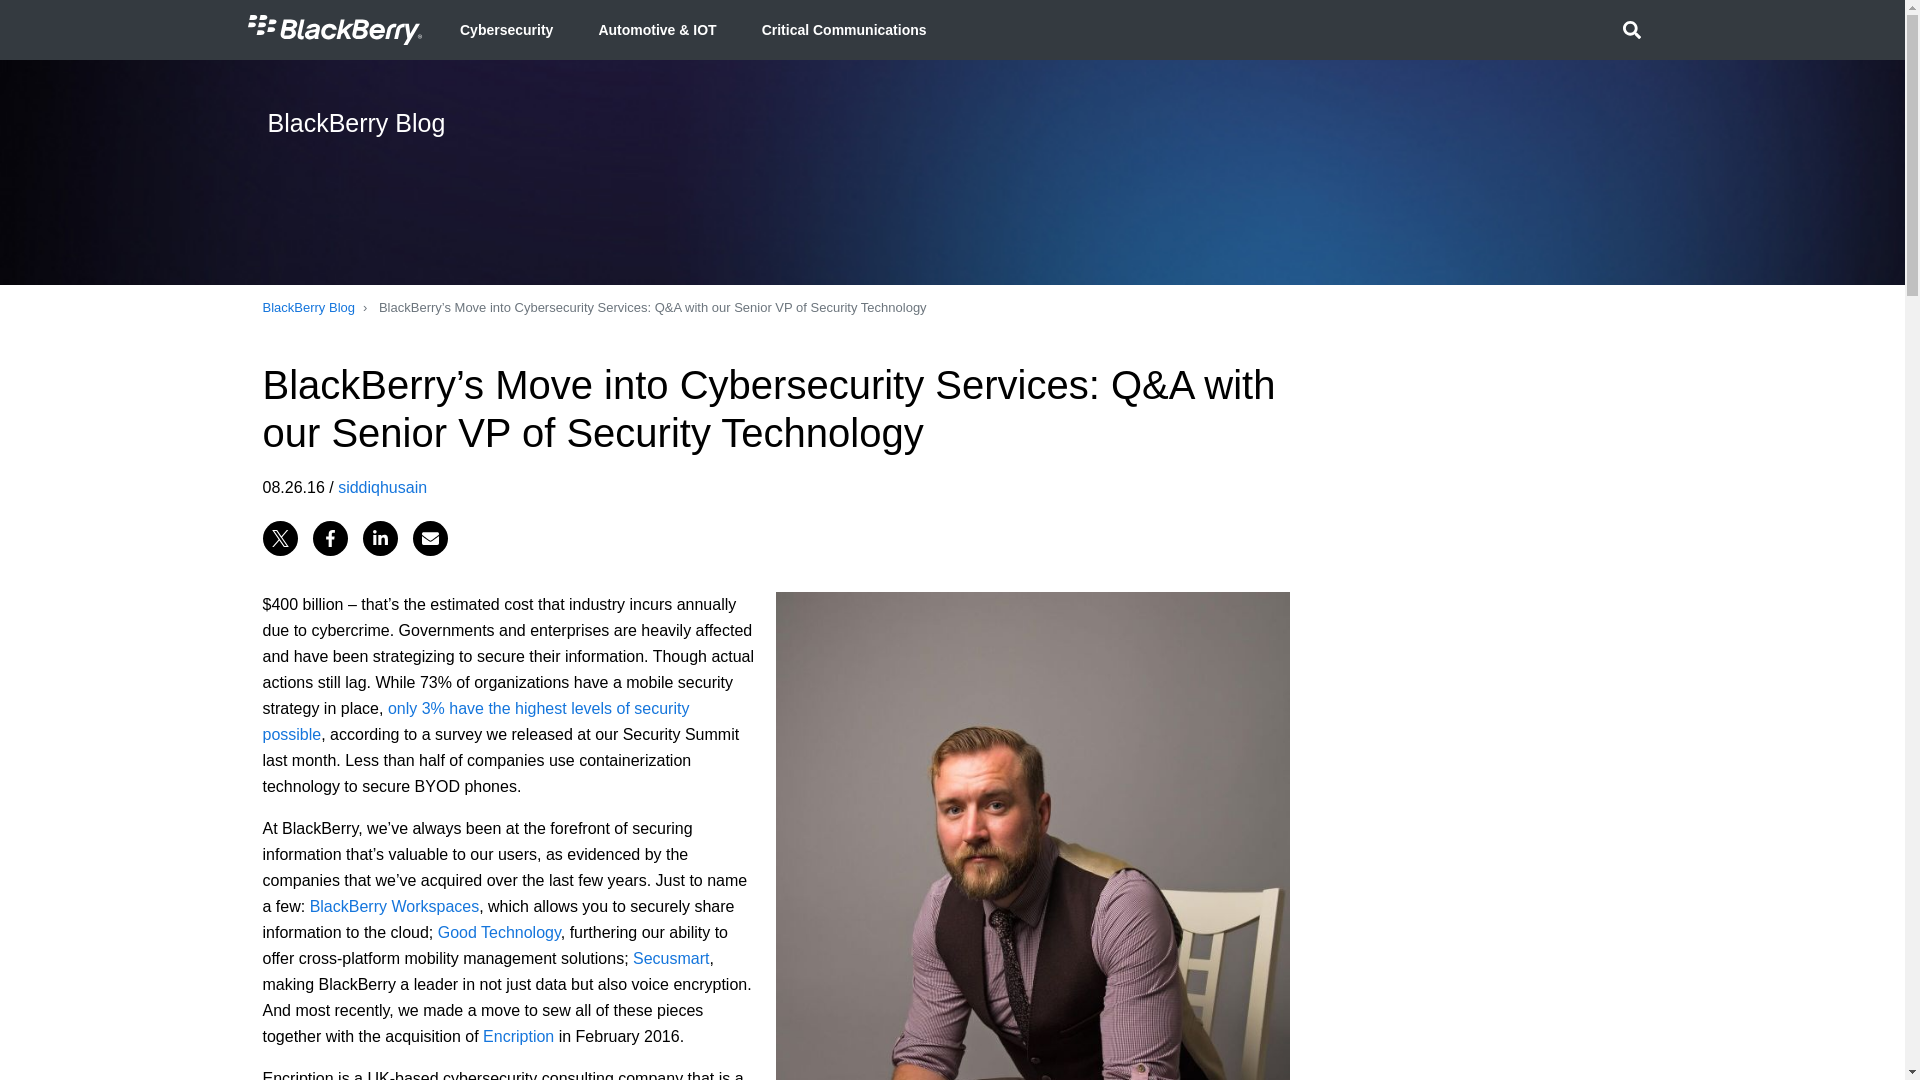 Image resolution: width=1920 pixels, height=1080 pixels. I want to click on BlackBerry Logo, so click(334, 30).